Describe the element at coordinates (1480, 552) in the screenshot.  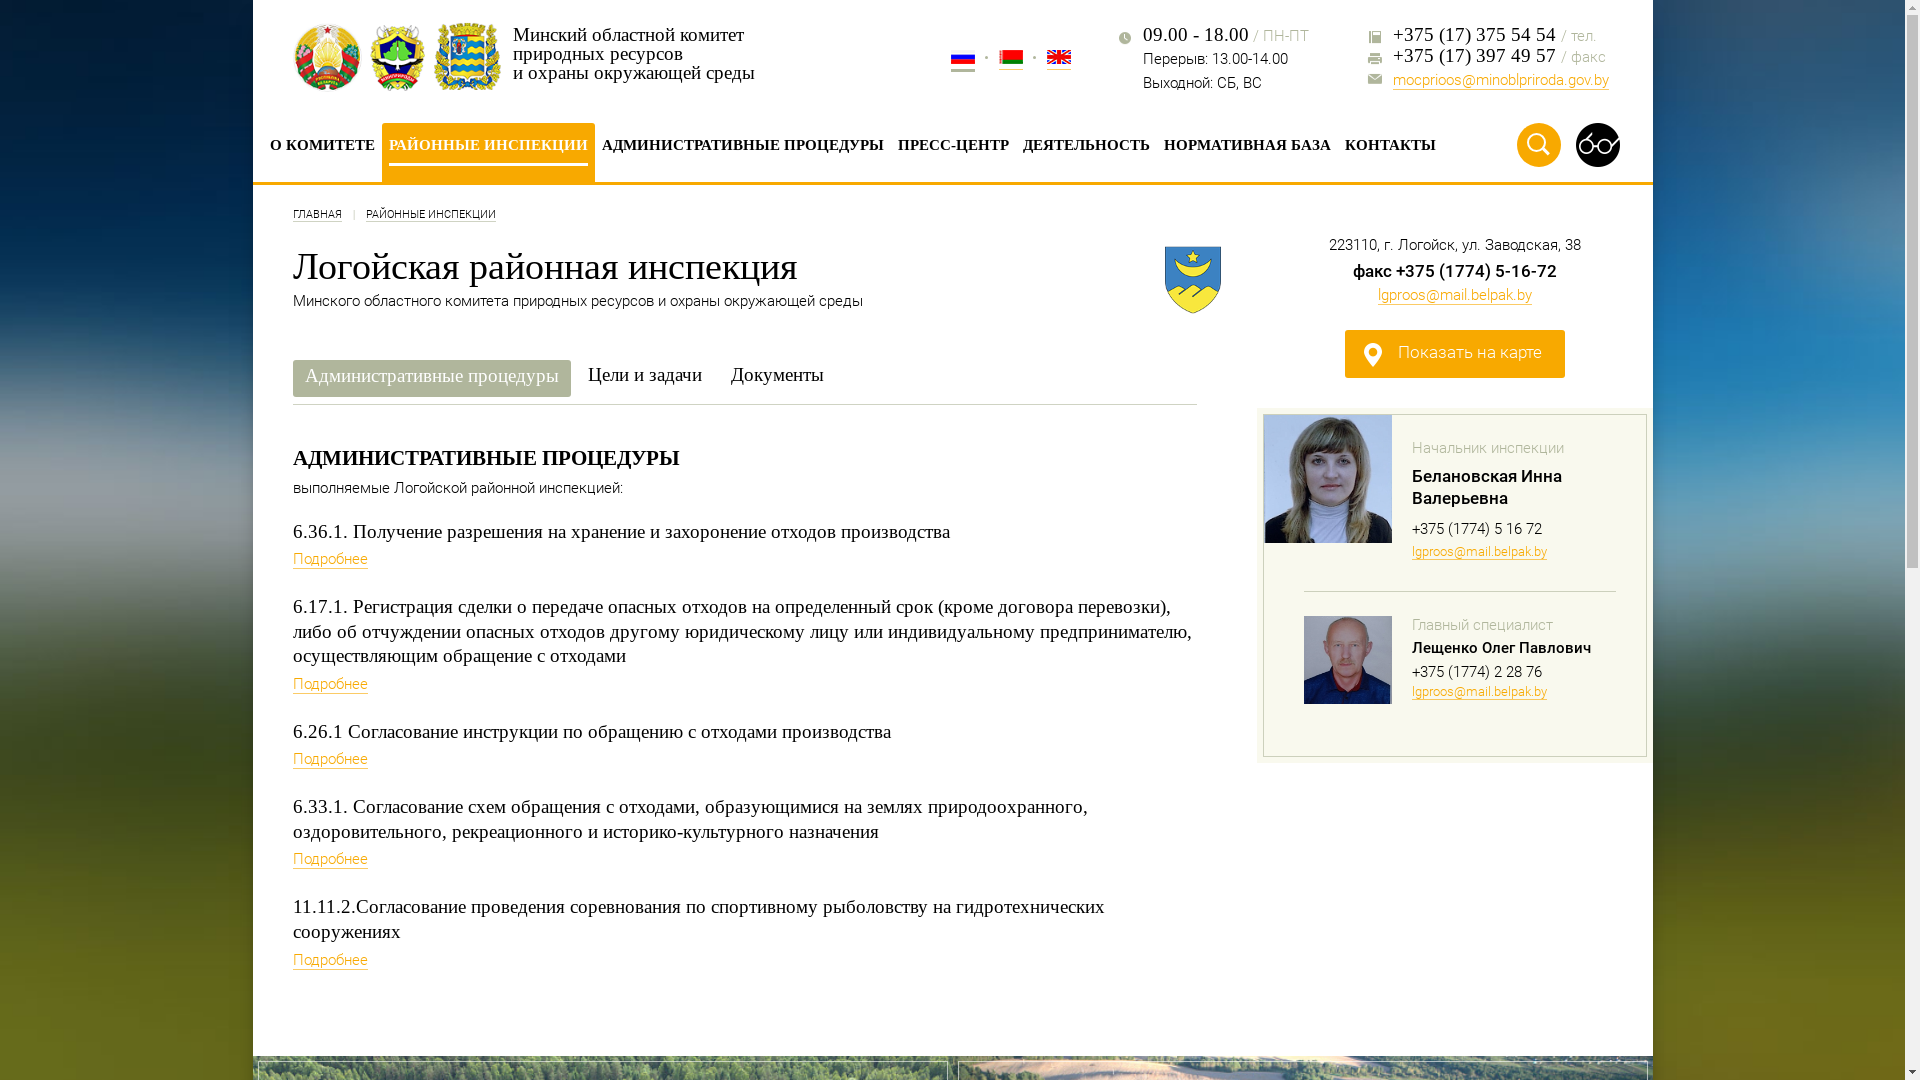
I see `lgproos@mail.belpak.by` at that location.